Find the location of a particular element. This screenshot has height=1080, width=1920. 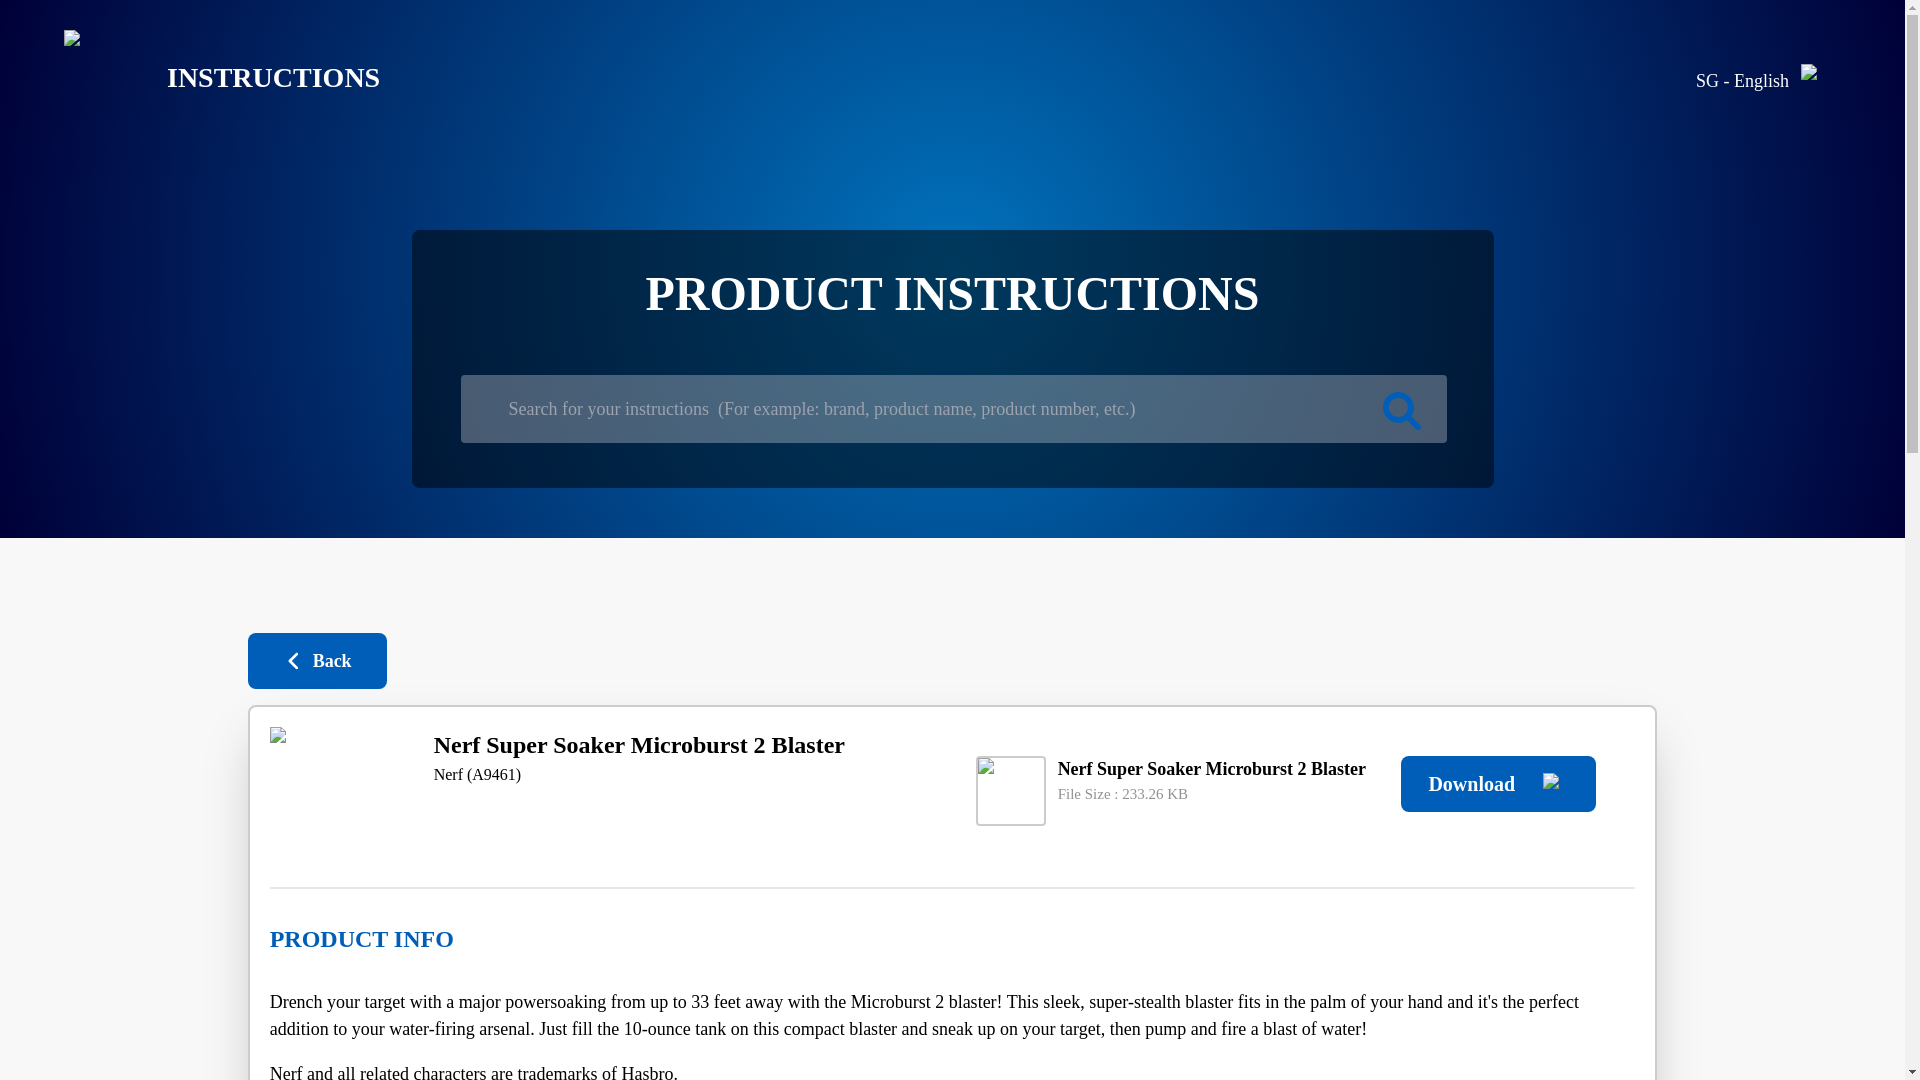

Back is located at coordinates (317, 660).